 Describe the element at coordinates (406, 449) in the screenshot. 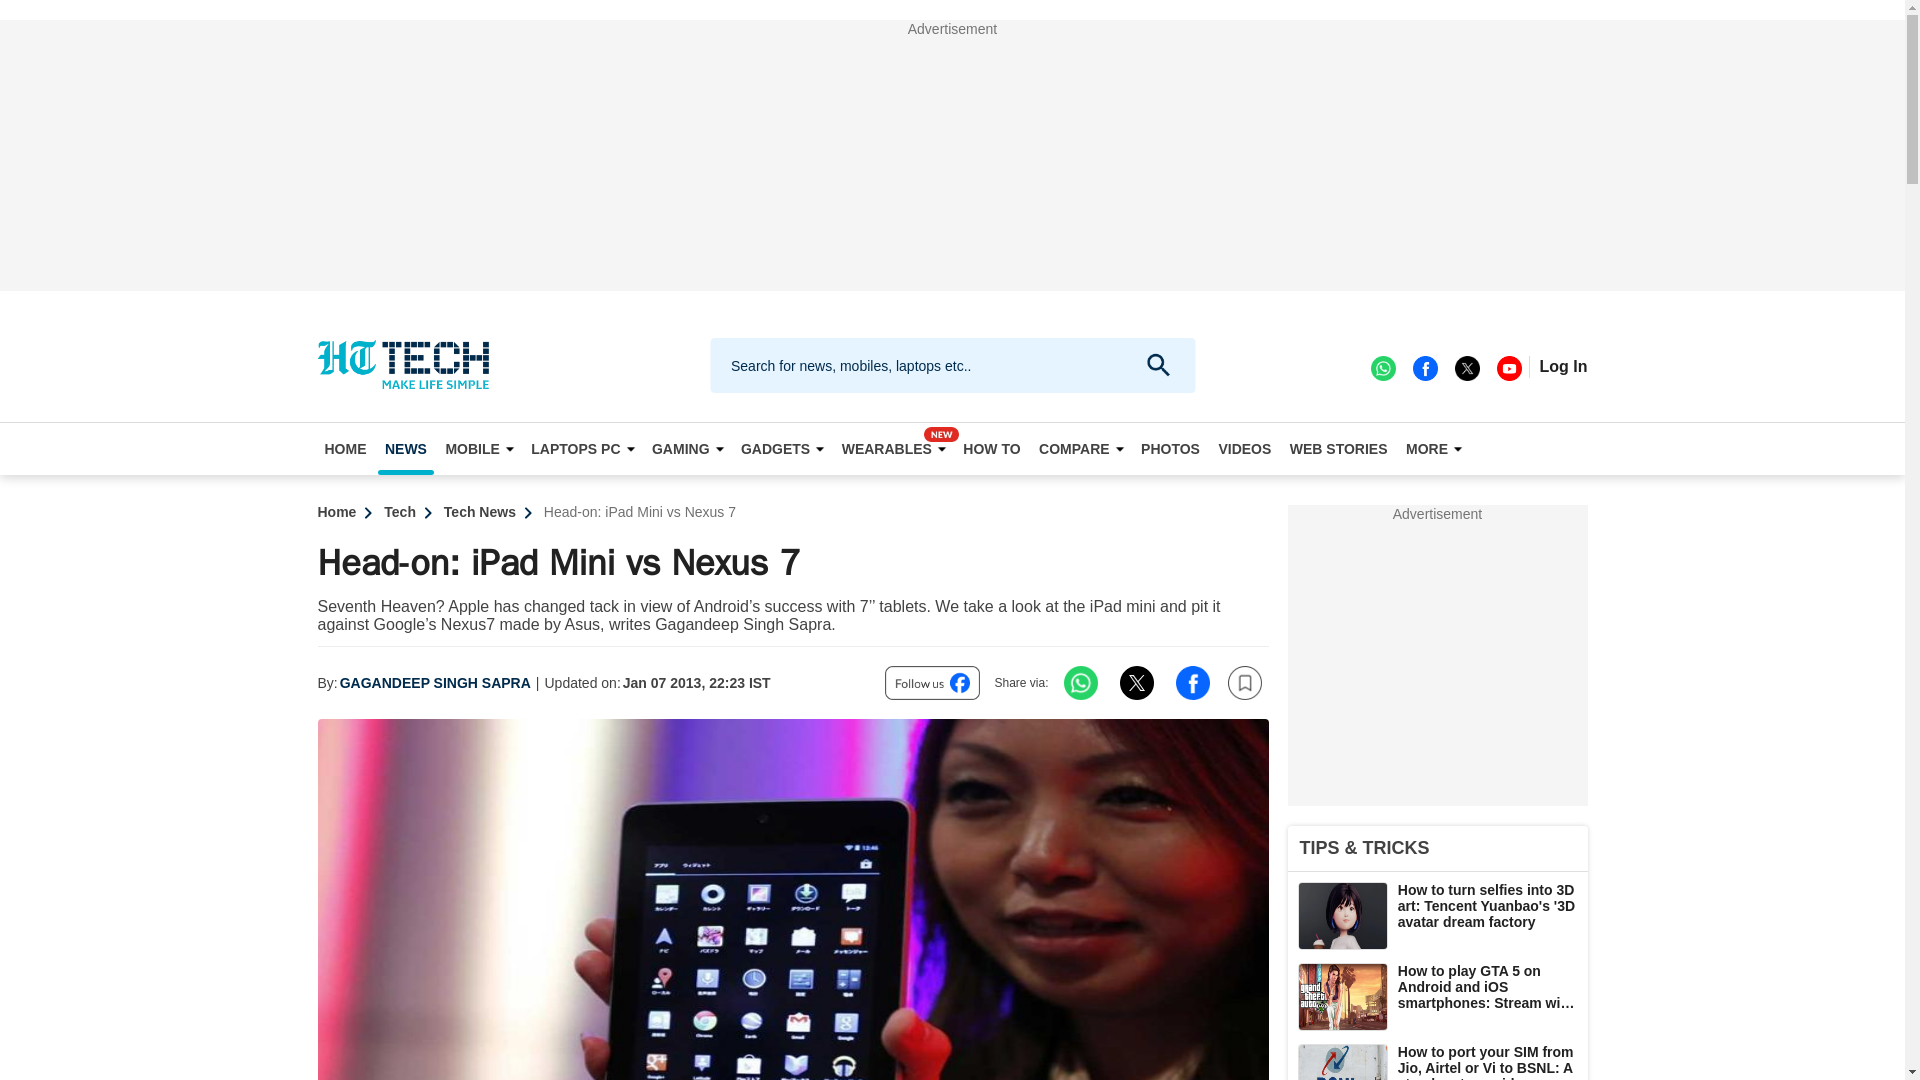

I see `Get to know more about News from India and around the world.` at that location.